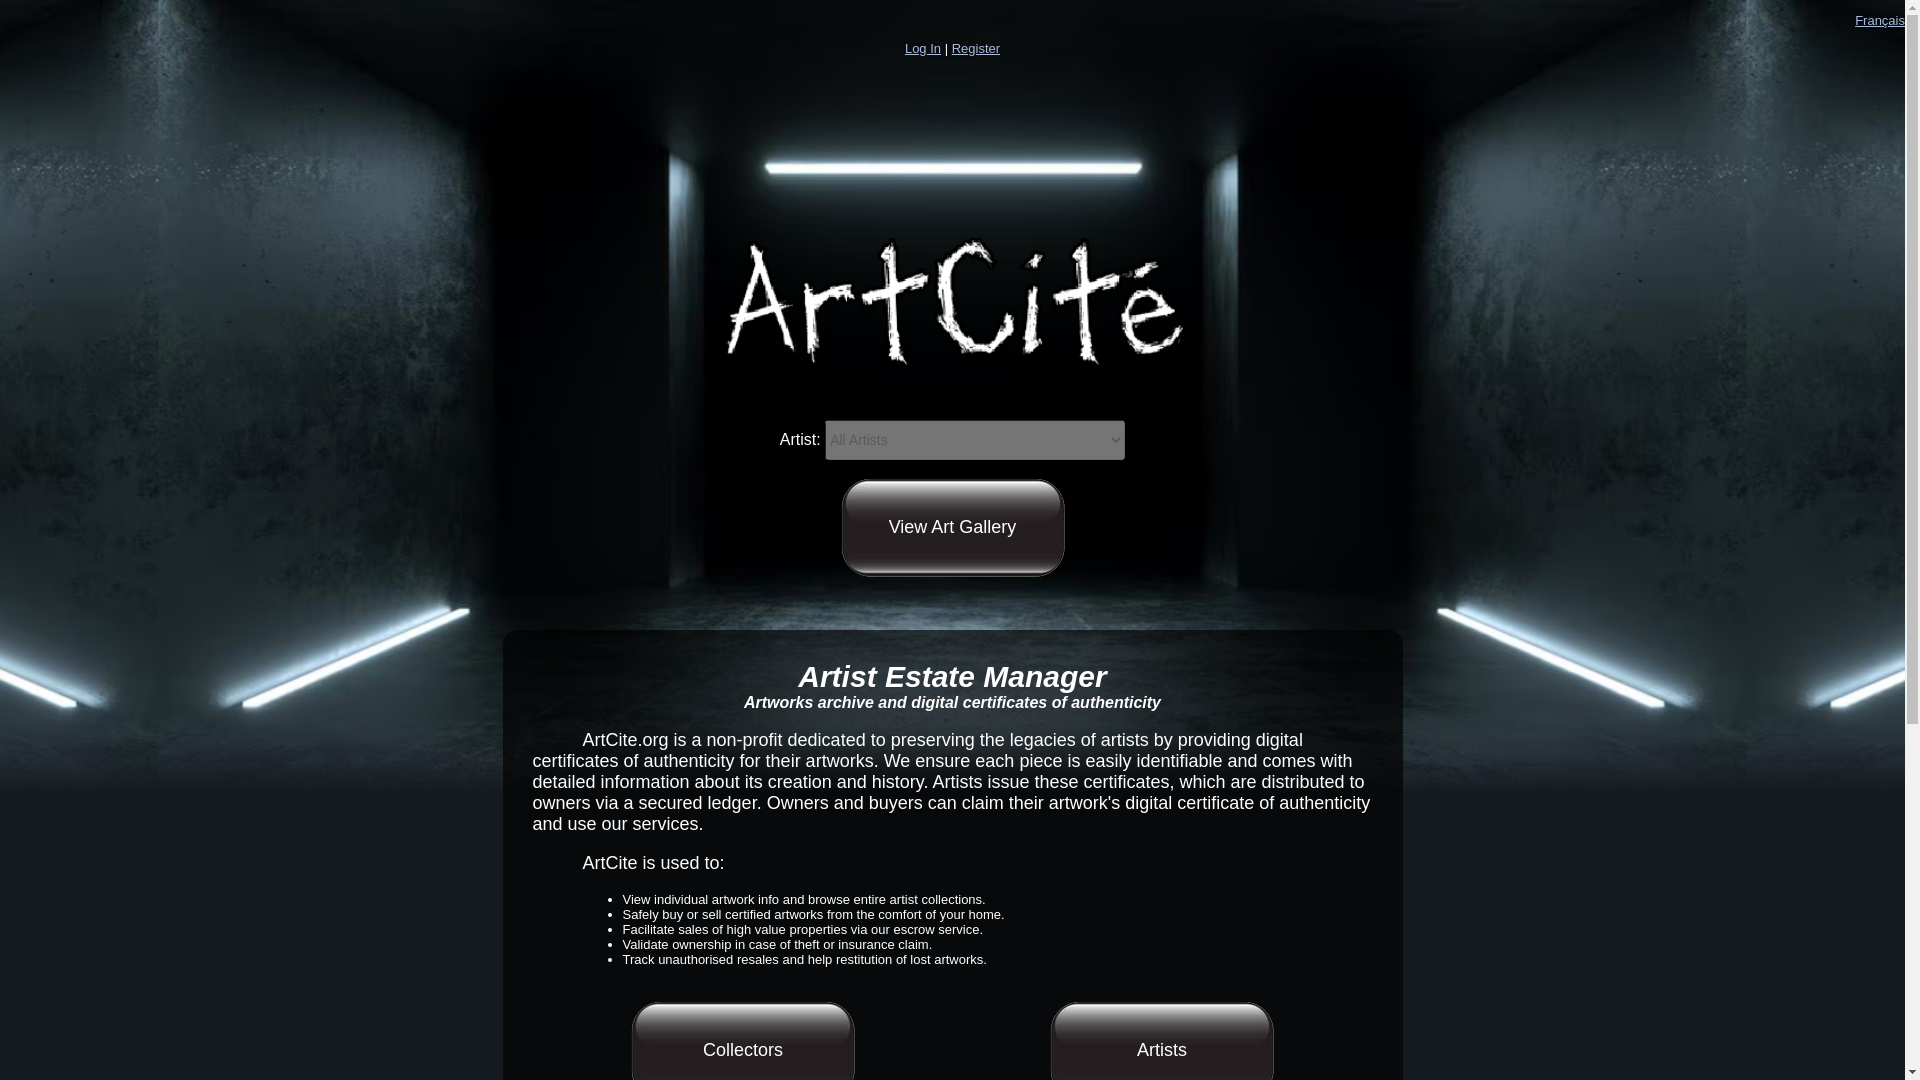 This screenshot has height=1080, width=1920. Describe the element at coordinates (952, 527) in the screenshot. I see `View Art Gallery` at that location.